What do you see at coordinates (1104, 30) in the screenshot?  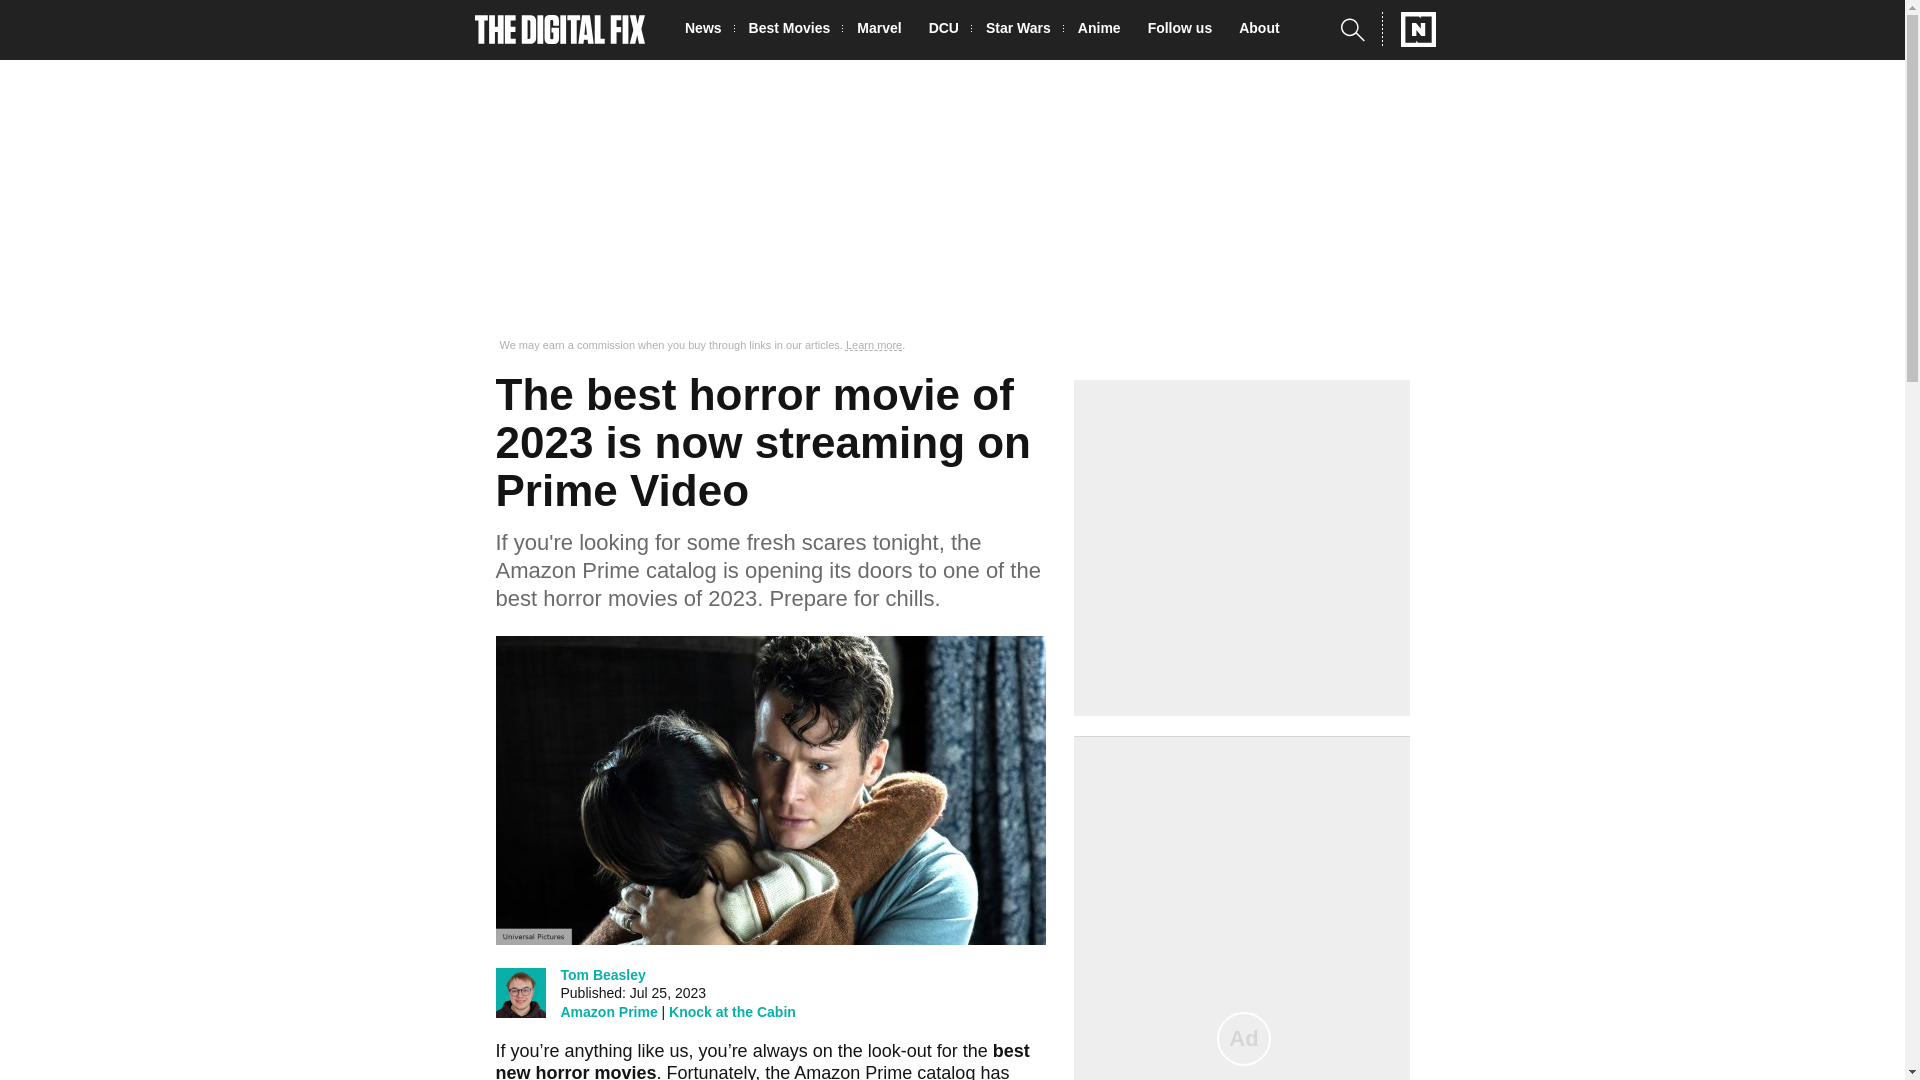 I see `Anime` at bounding box center [1104, 30].